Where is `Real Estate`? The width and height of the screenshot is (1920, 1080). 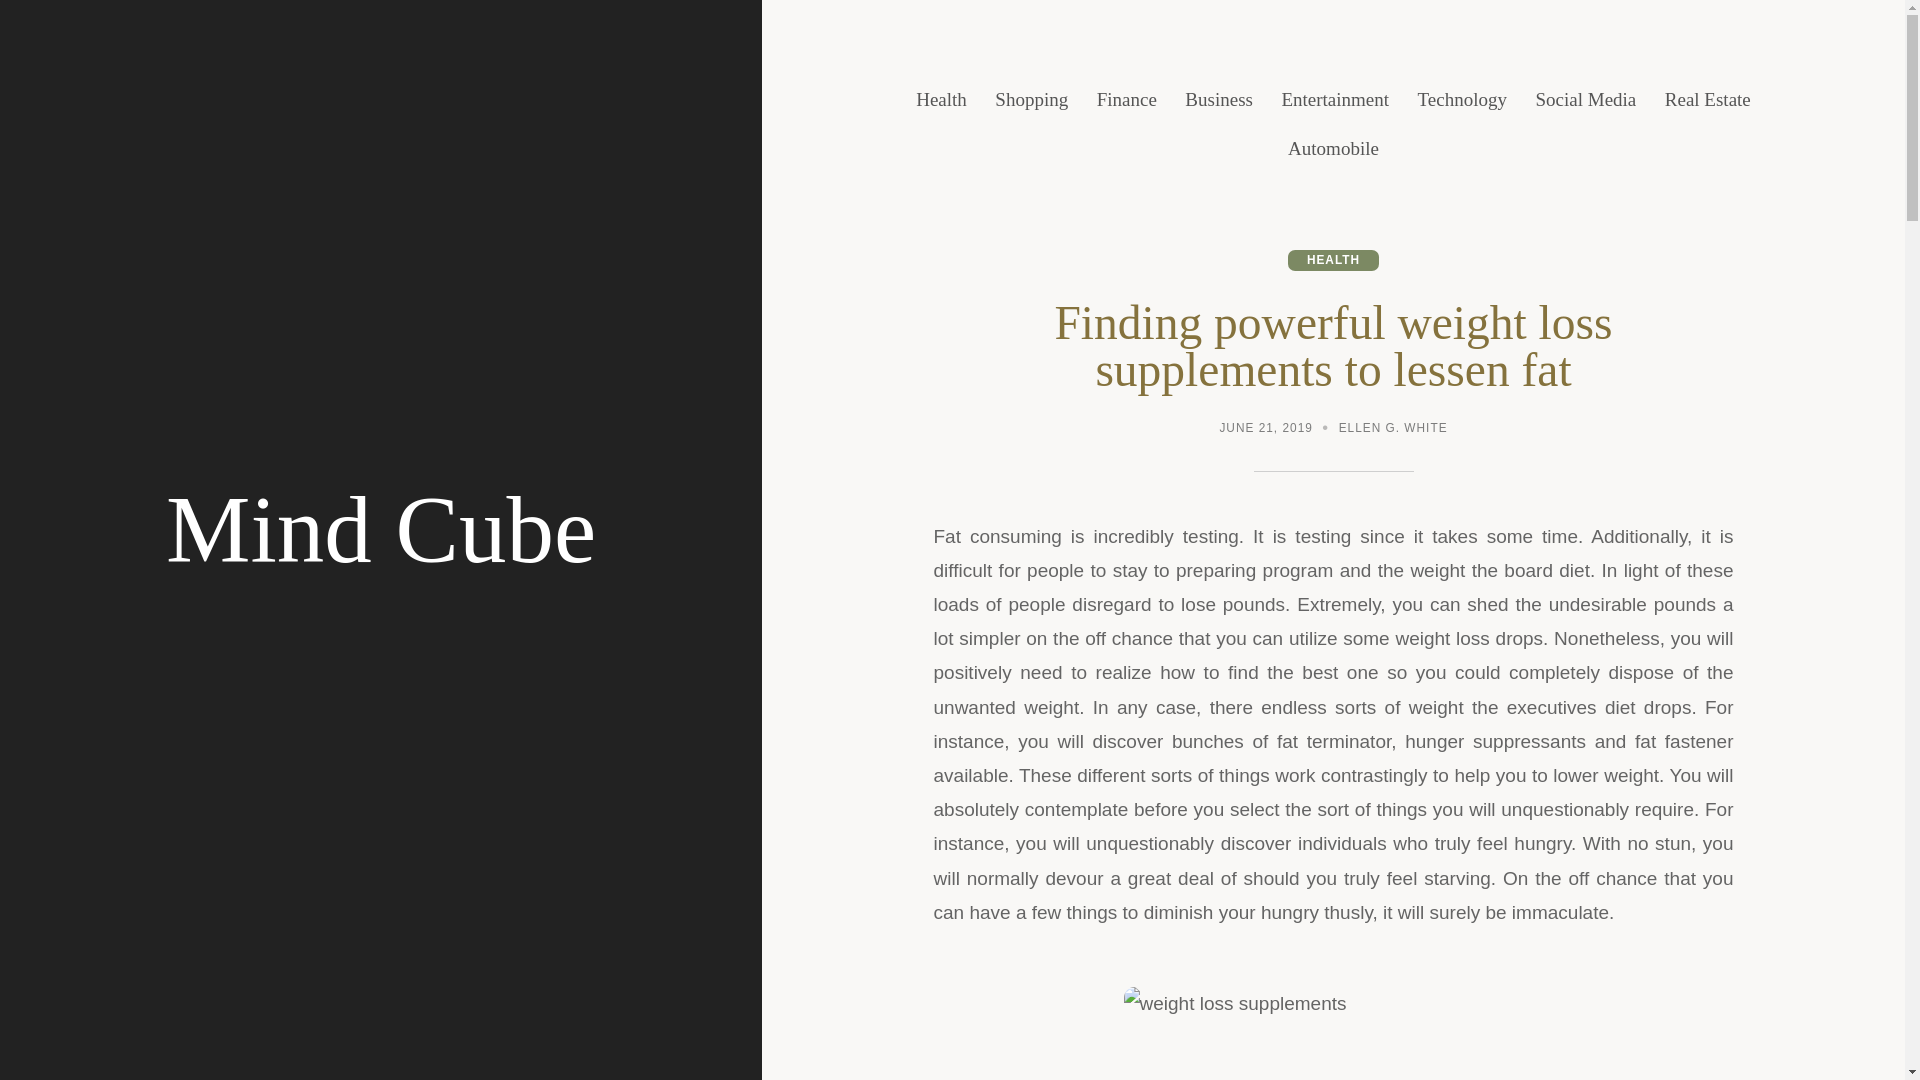 Real Estate is located at coordinates (1708, 100).